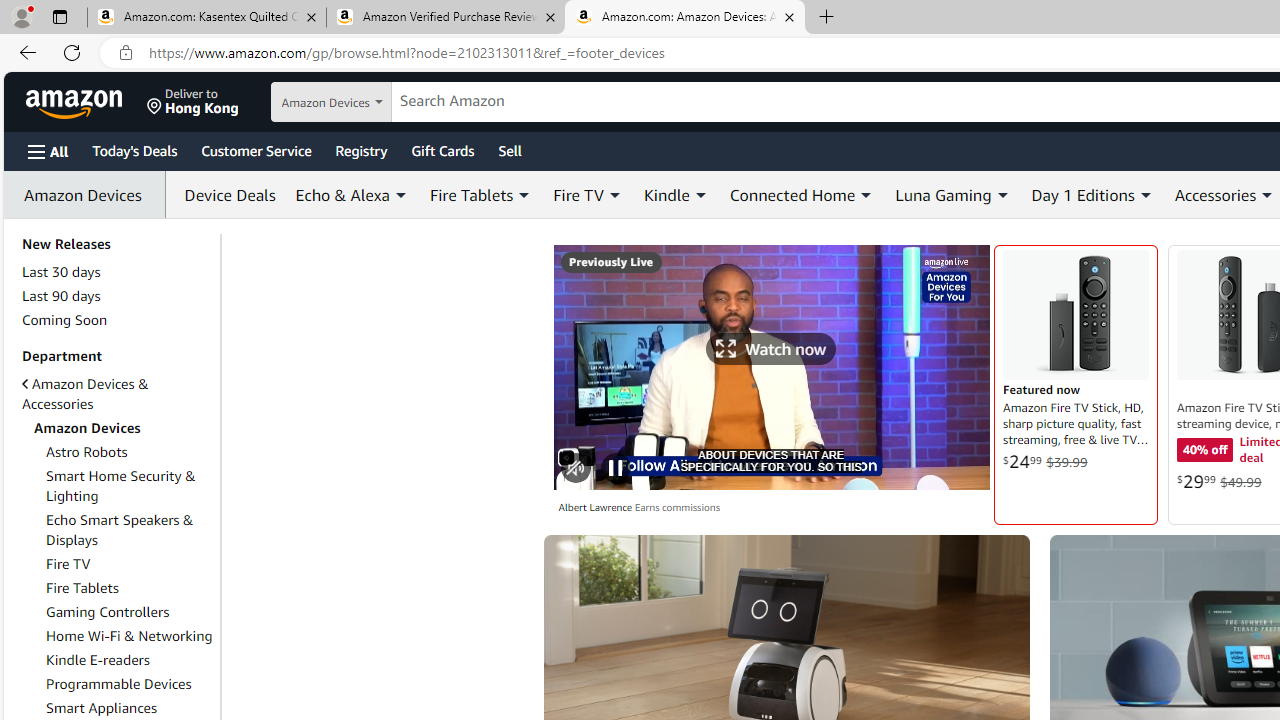 The height and width of the screenshot is (720, 1280). Describe the element at coordinates (256, 150) in the screenshot. I see `Customer Service` at that location.